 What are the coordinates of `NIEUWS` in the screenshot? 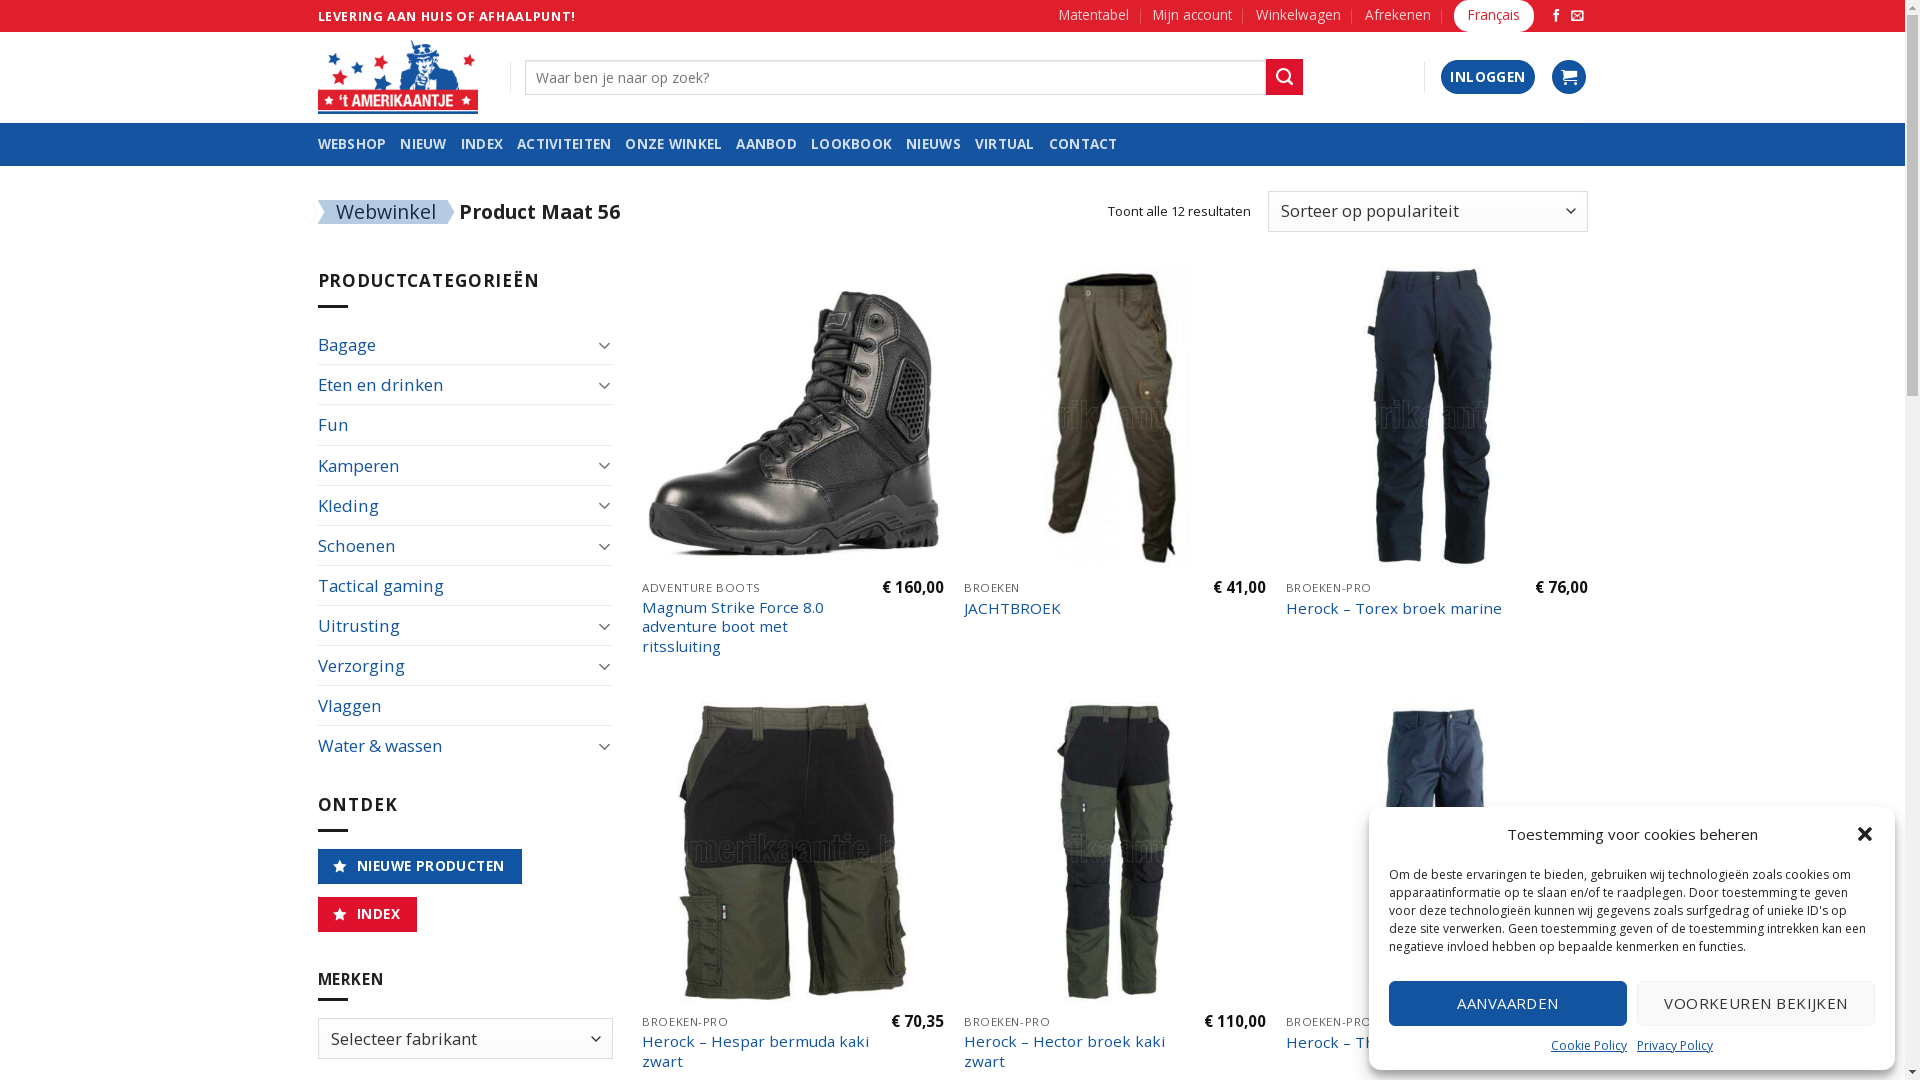 It's located at (934, 144).